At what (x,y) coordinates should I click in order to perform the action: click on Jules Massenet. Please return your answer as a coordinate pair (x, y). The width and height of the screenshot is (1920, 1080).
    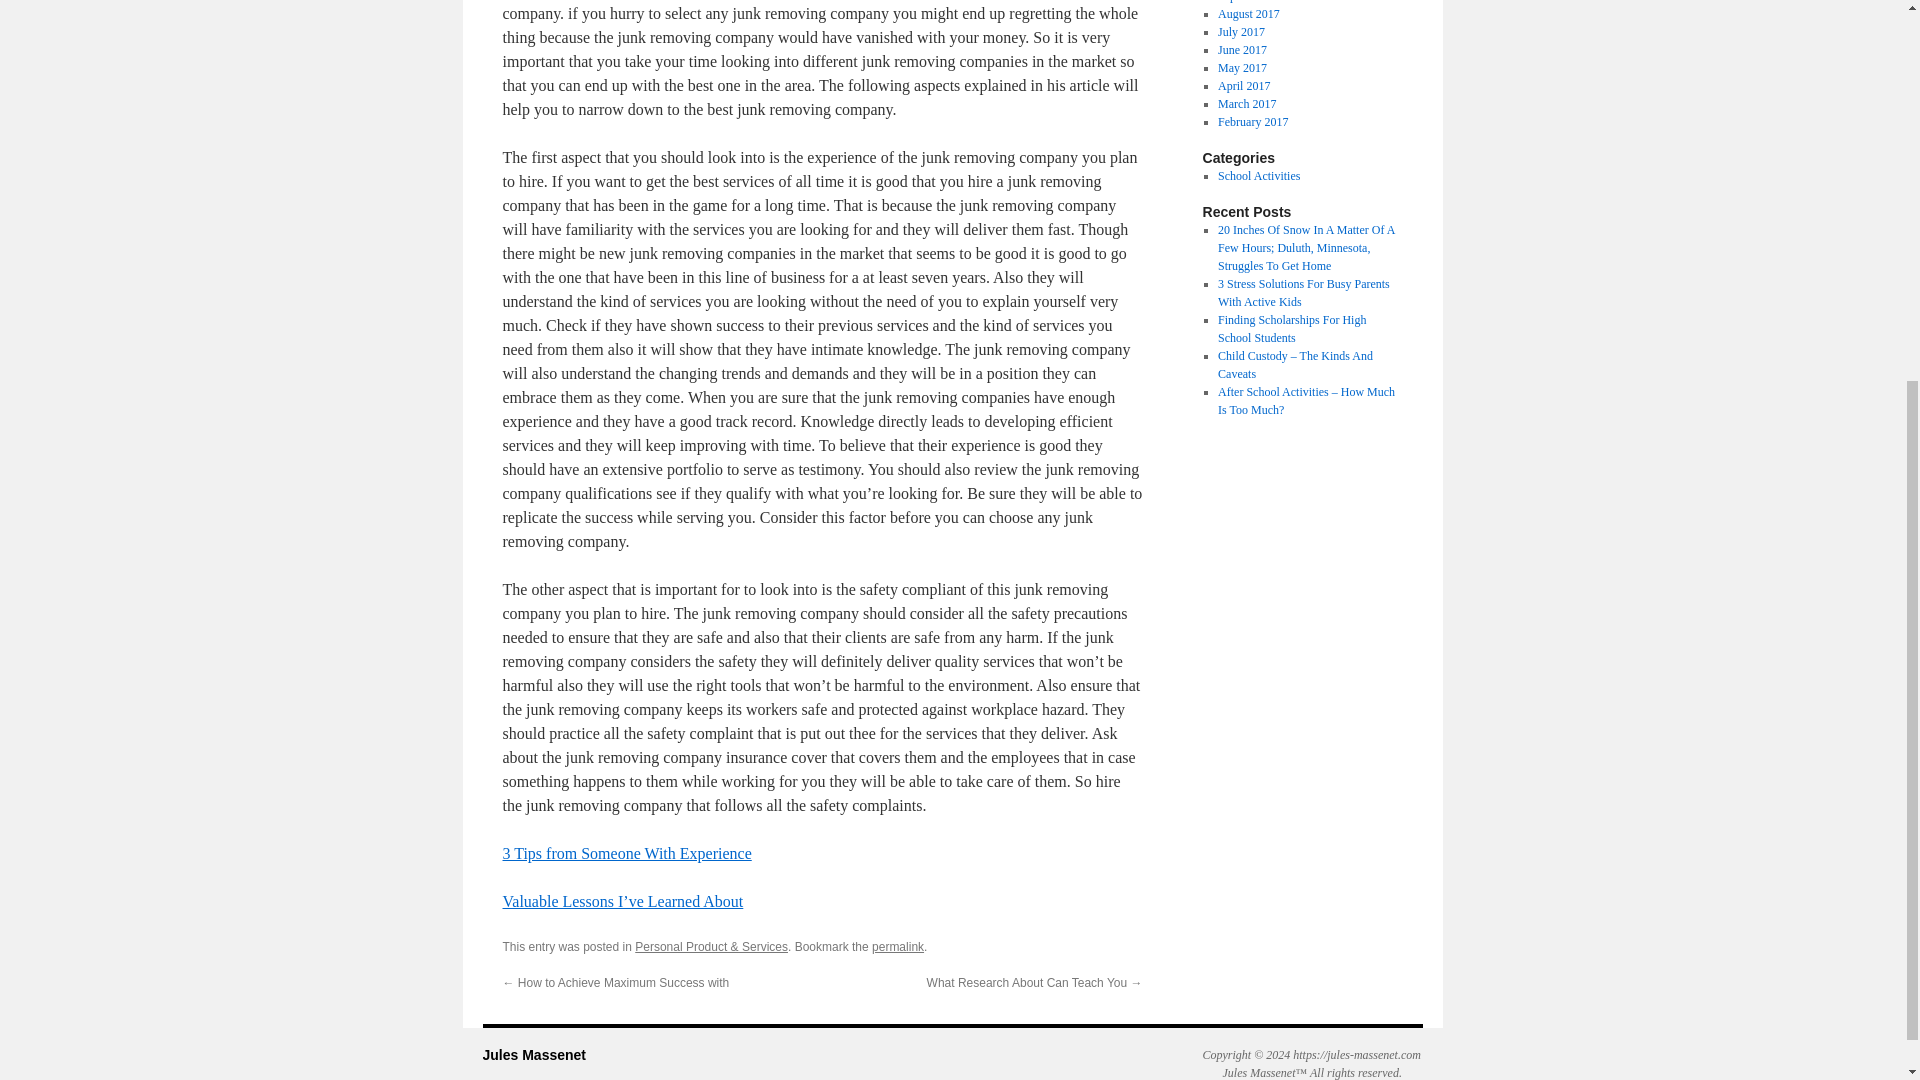
    Looking at the image, I should click on (533, 1054).